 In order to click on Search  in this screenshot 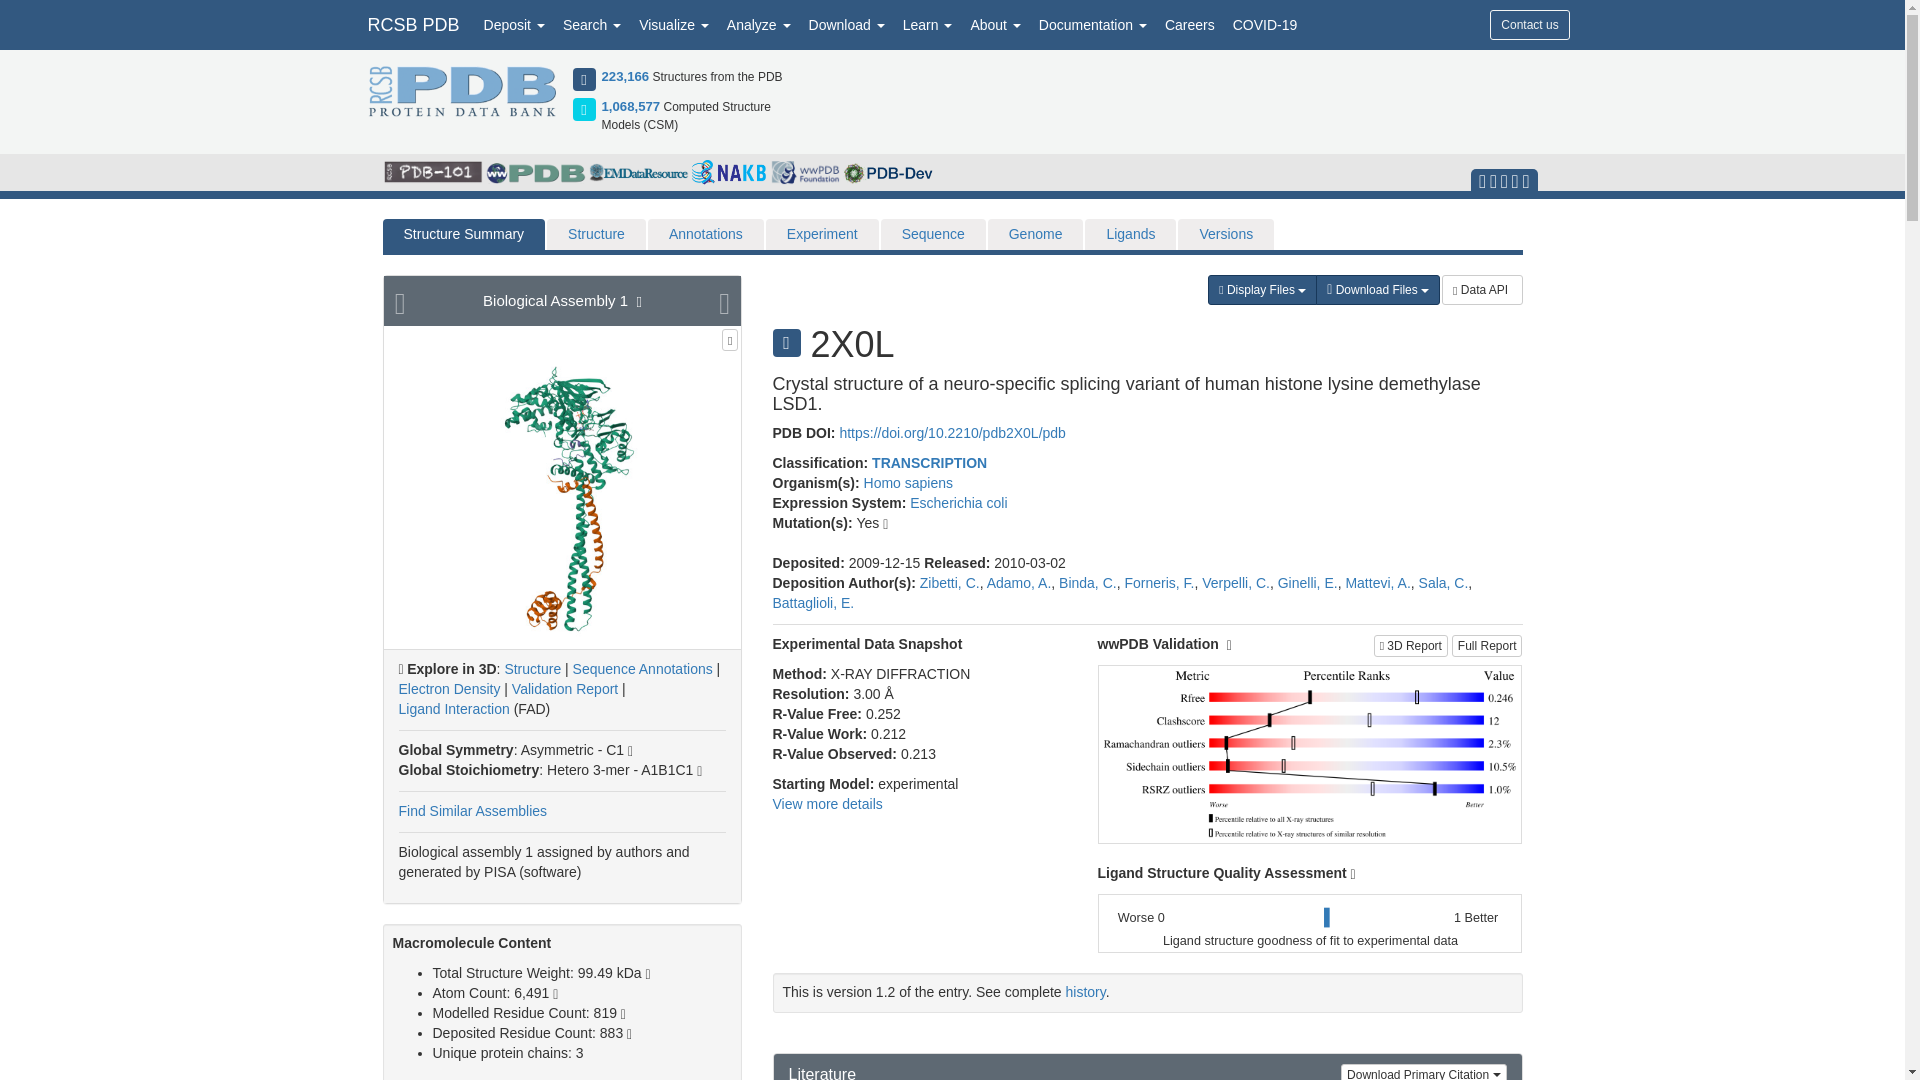, I will do `click(592, 24)`.